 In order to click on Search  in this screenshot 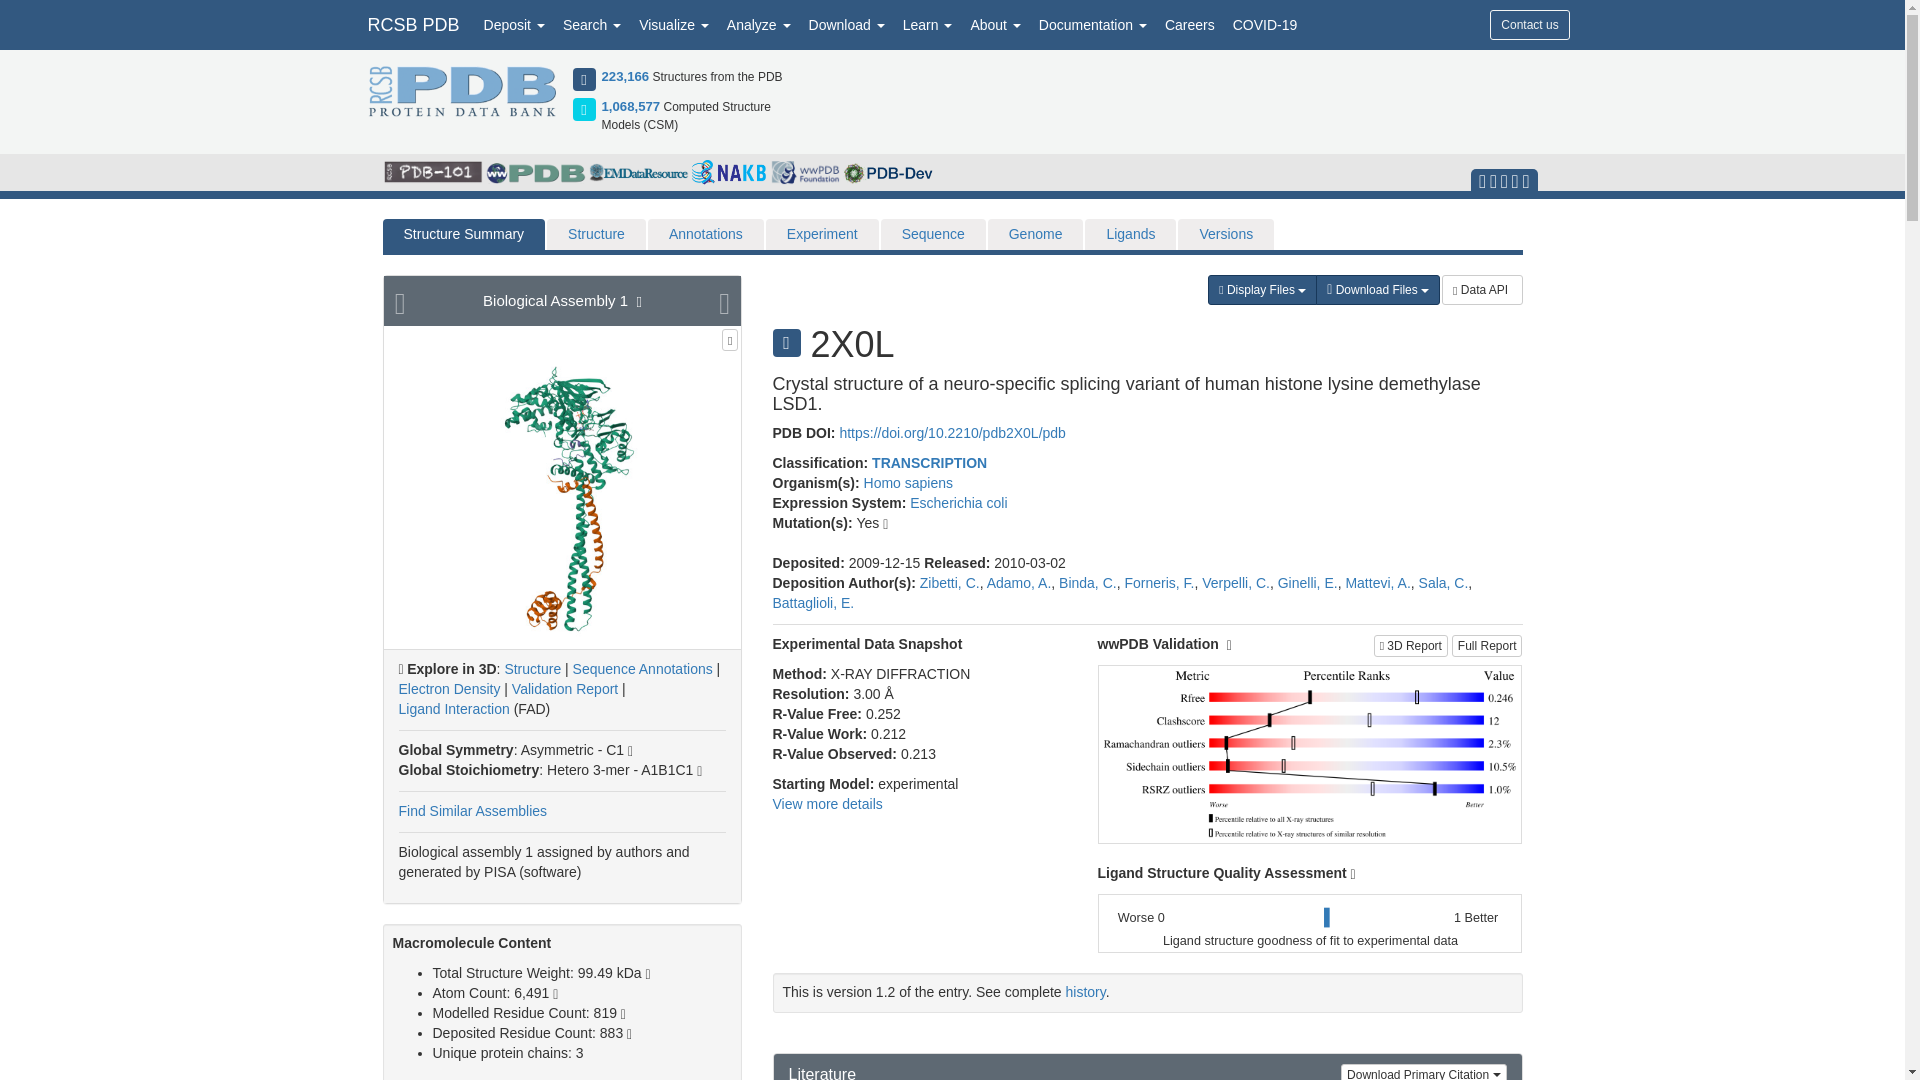, I will do `click(592, 24)`.